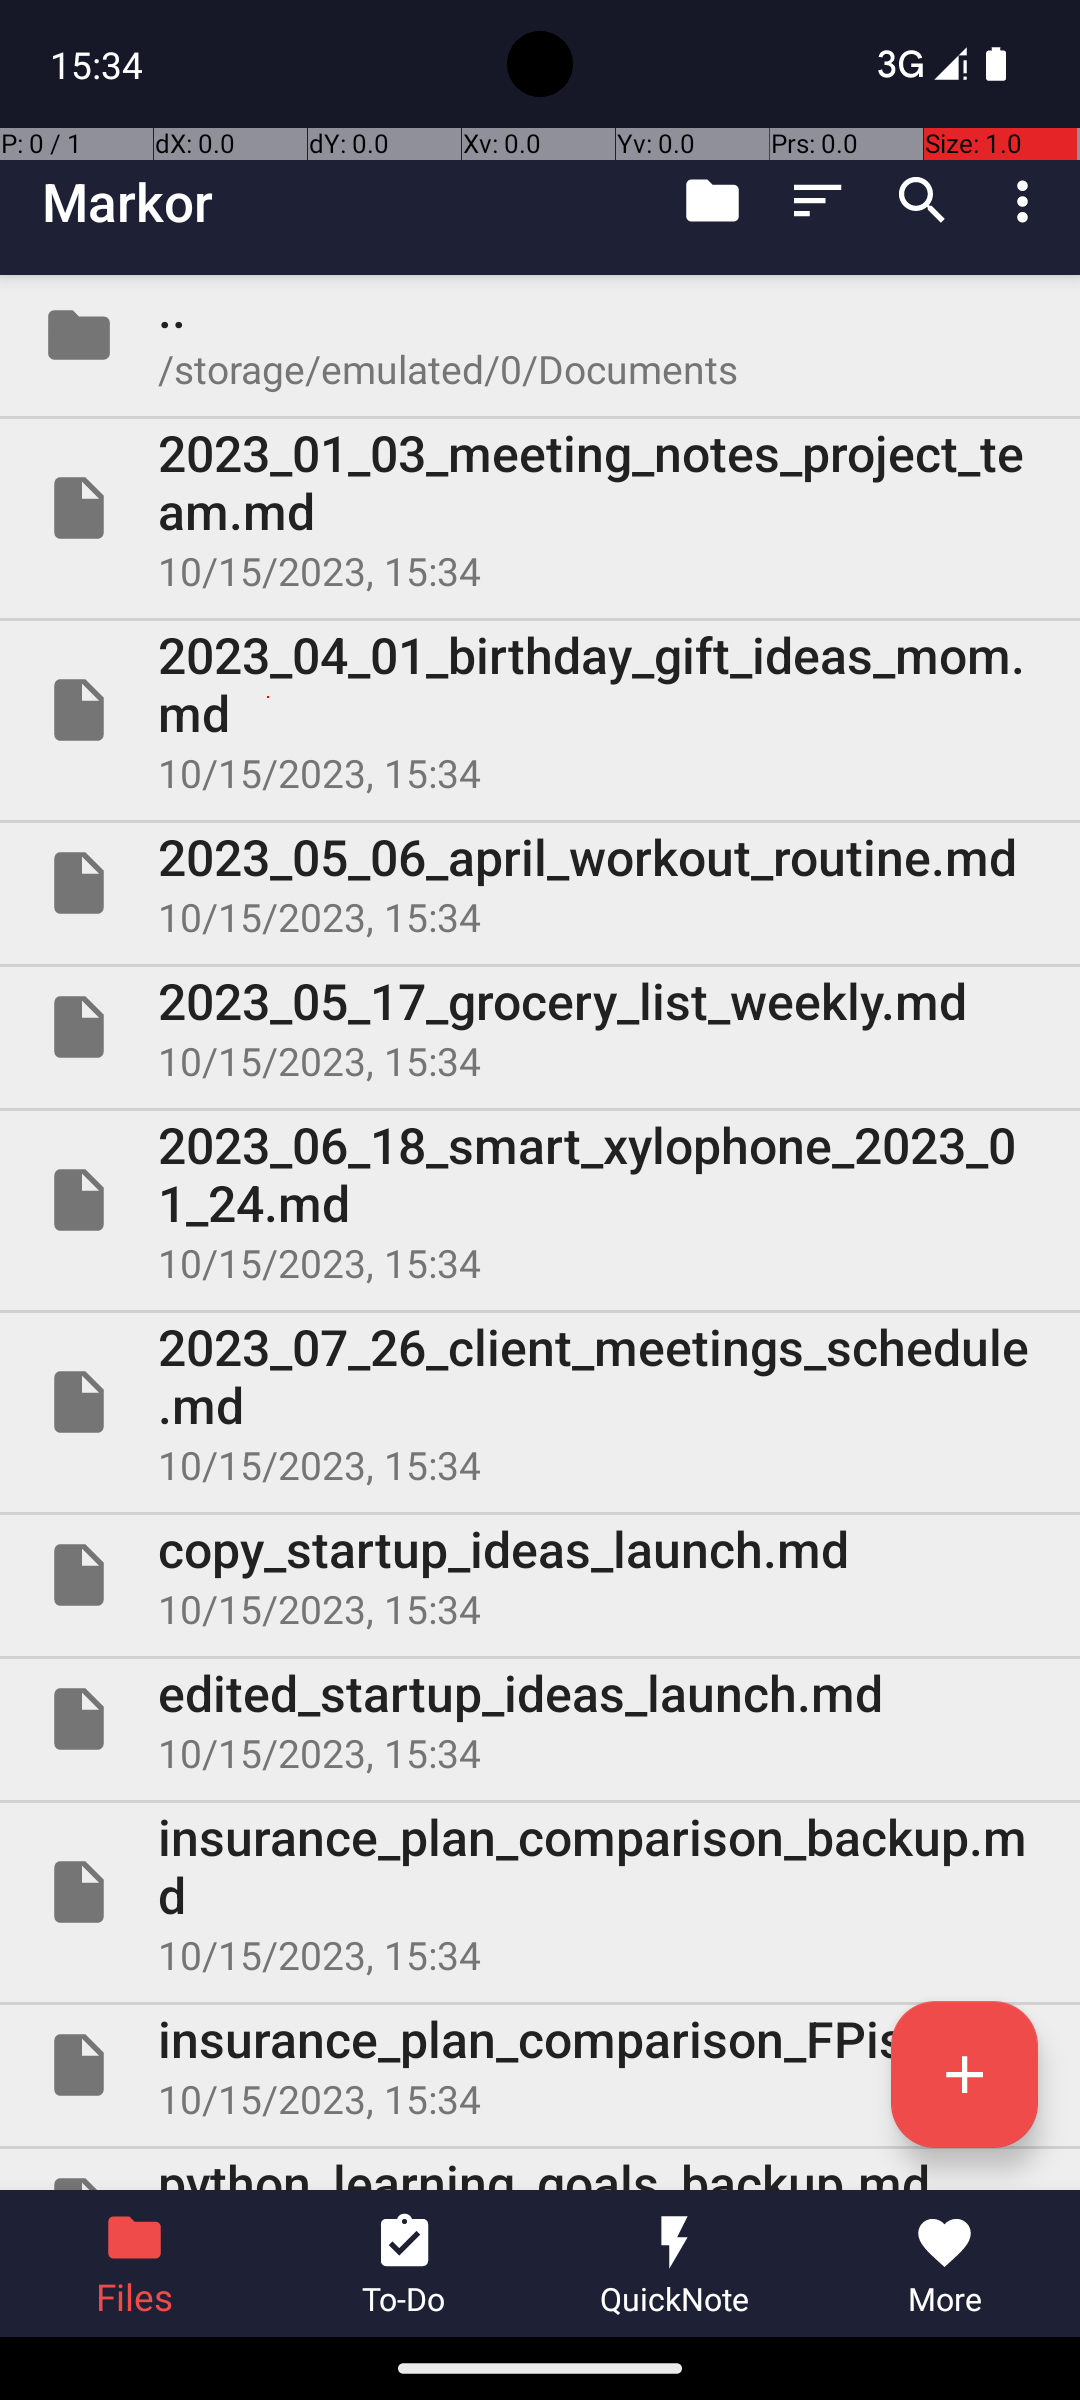  I want to click on File edited_startup_ideas_launch.md , so click(540, 1719).